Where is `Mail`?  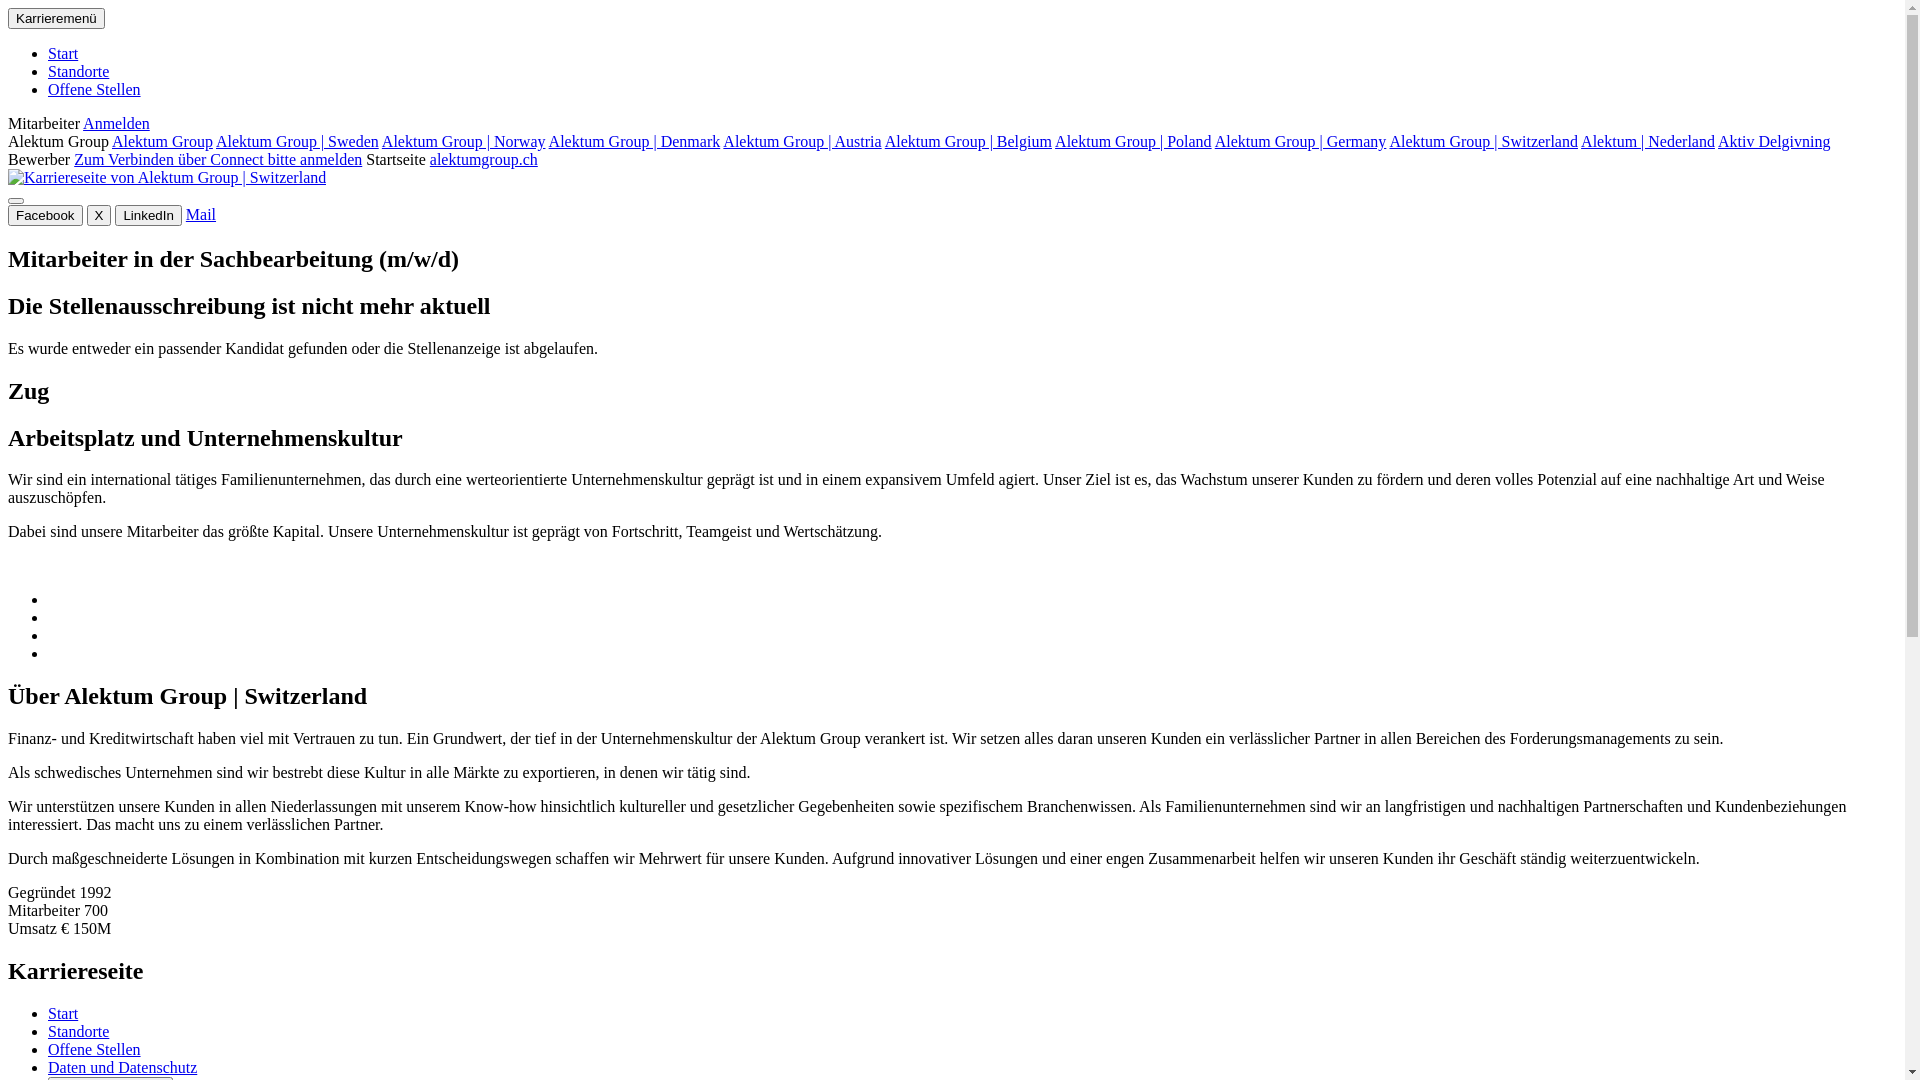 Mail is located at coordinates (201, 214).